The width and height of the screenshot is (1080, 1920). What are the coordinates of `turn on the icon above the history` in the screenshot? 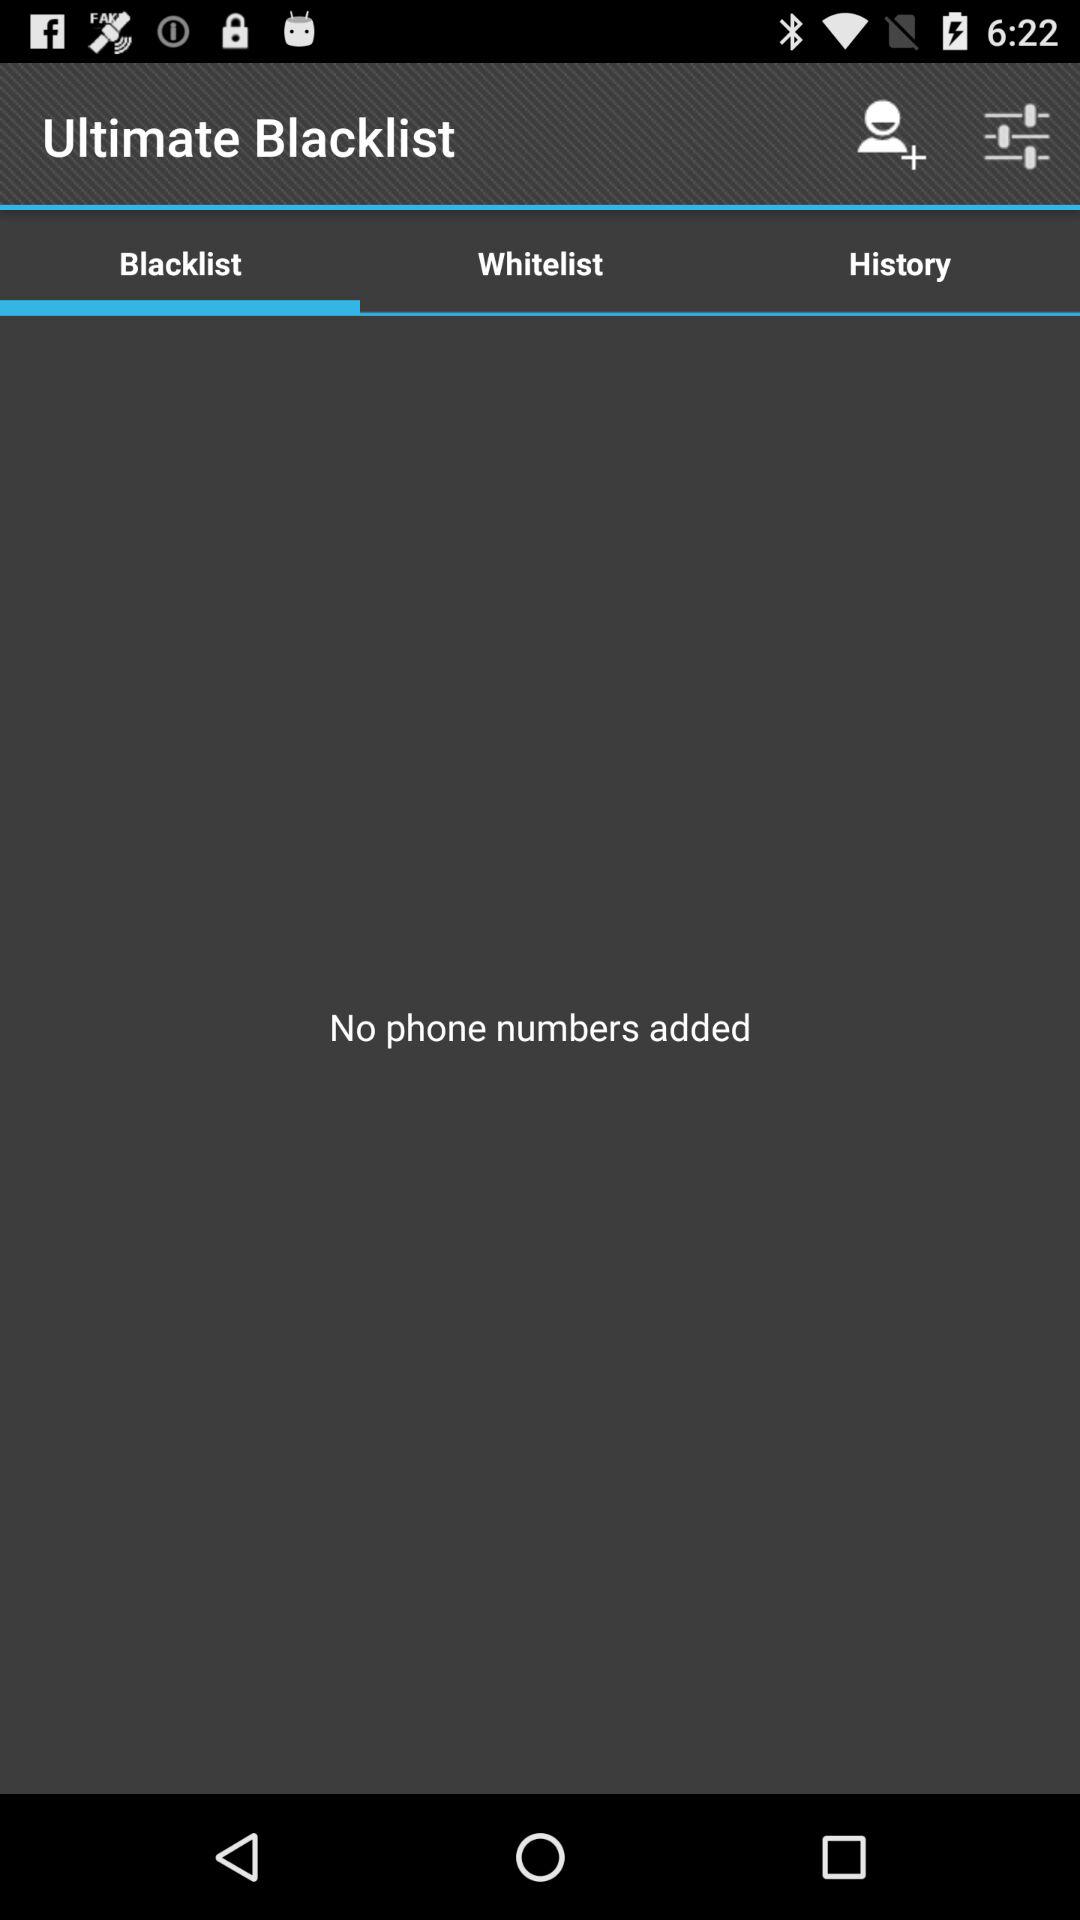 It's located at (1016, 136).